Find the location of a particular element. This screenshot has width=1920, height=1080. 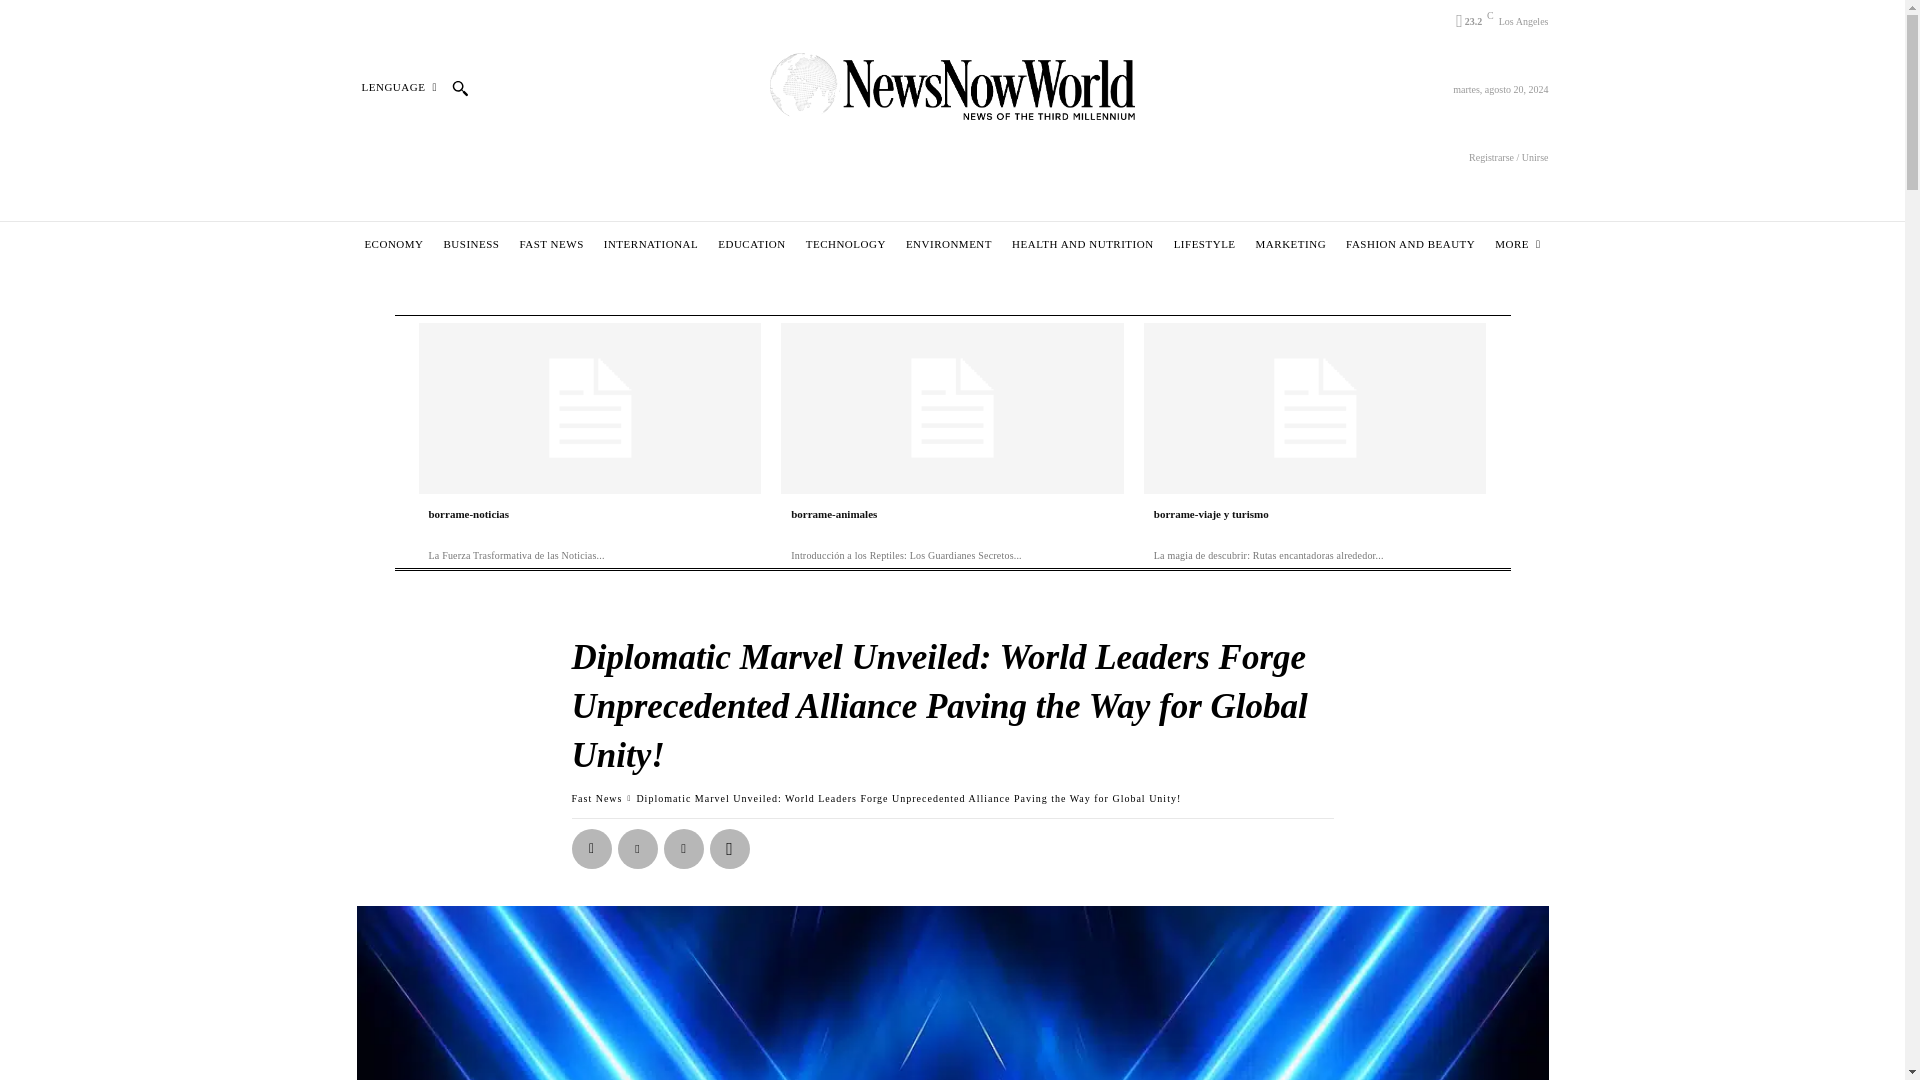

Twitter is located at coordinates (638, 849).